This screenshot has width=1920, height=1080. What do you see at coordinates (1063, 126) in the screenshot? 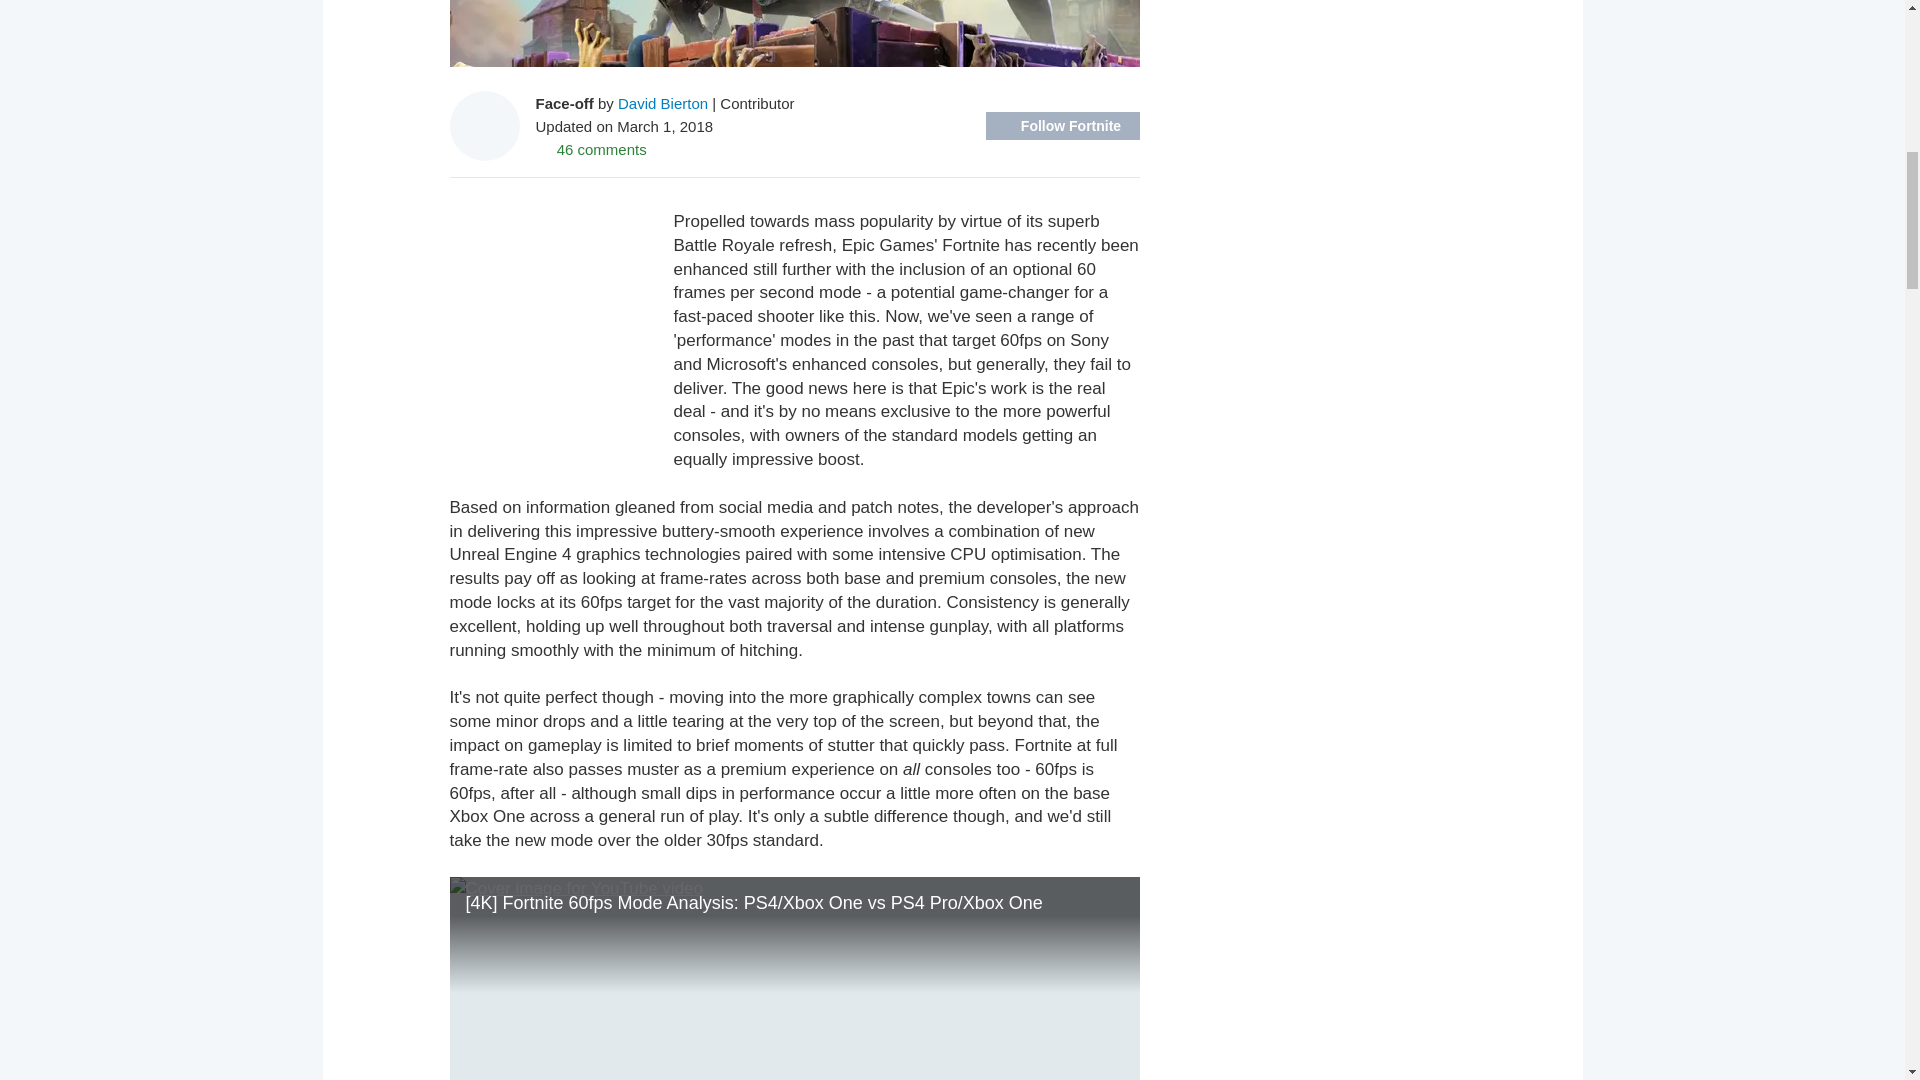
I see `Follow Fortnite` at bounding box center [1063, 126].